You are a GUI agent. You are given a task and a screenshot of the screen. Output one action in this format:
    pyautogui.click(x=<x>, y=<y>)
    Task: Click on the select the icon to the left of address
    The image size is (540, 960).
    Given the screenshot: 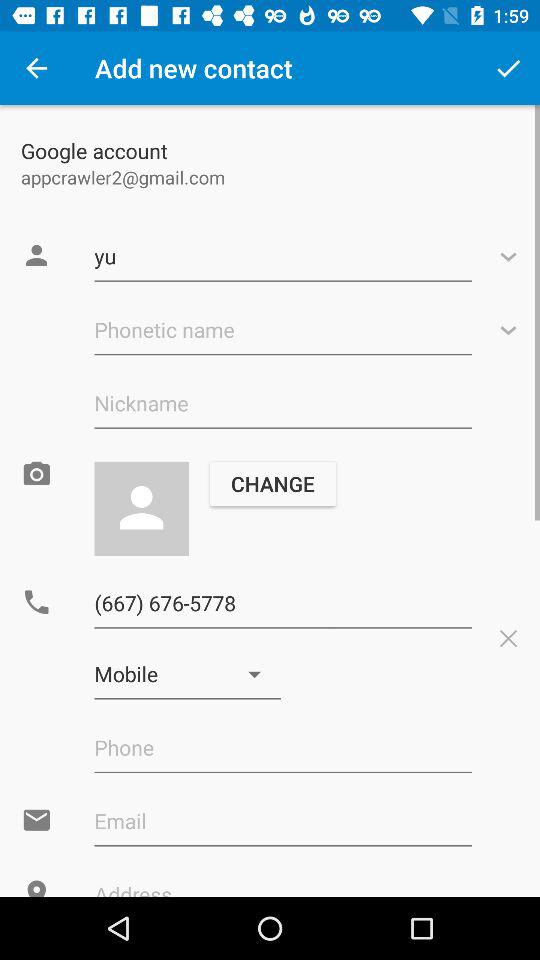 What is the action you would take?
    pyautogui.click(x=36, y=887)
    